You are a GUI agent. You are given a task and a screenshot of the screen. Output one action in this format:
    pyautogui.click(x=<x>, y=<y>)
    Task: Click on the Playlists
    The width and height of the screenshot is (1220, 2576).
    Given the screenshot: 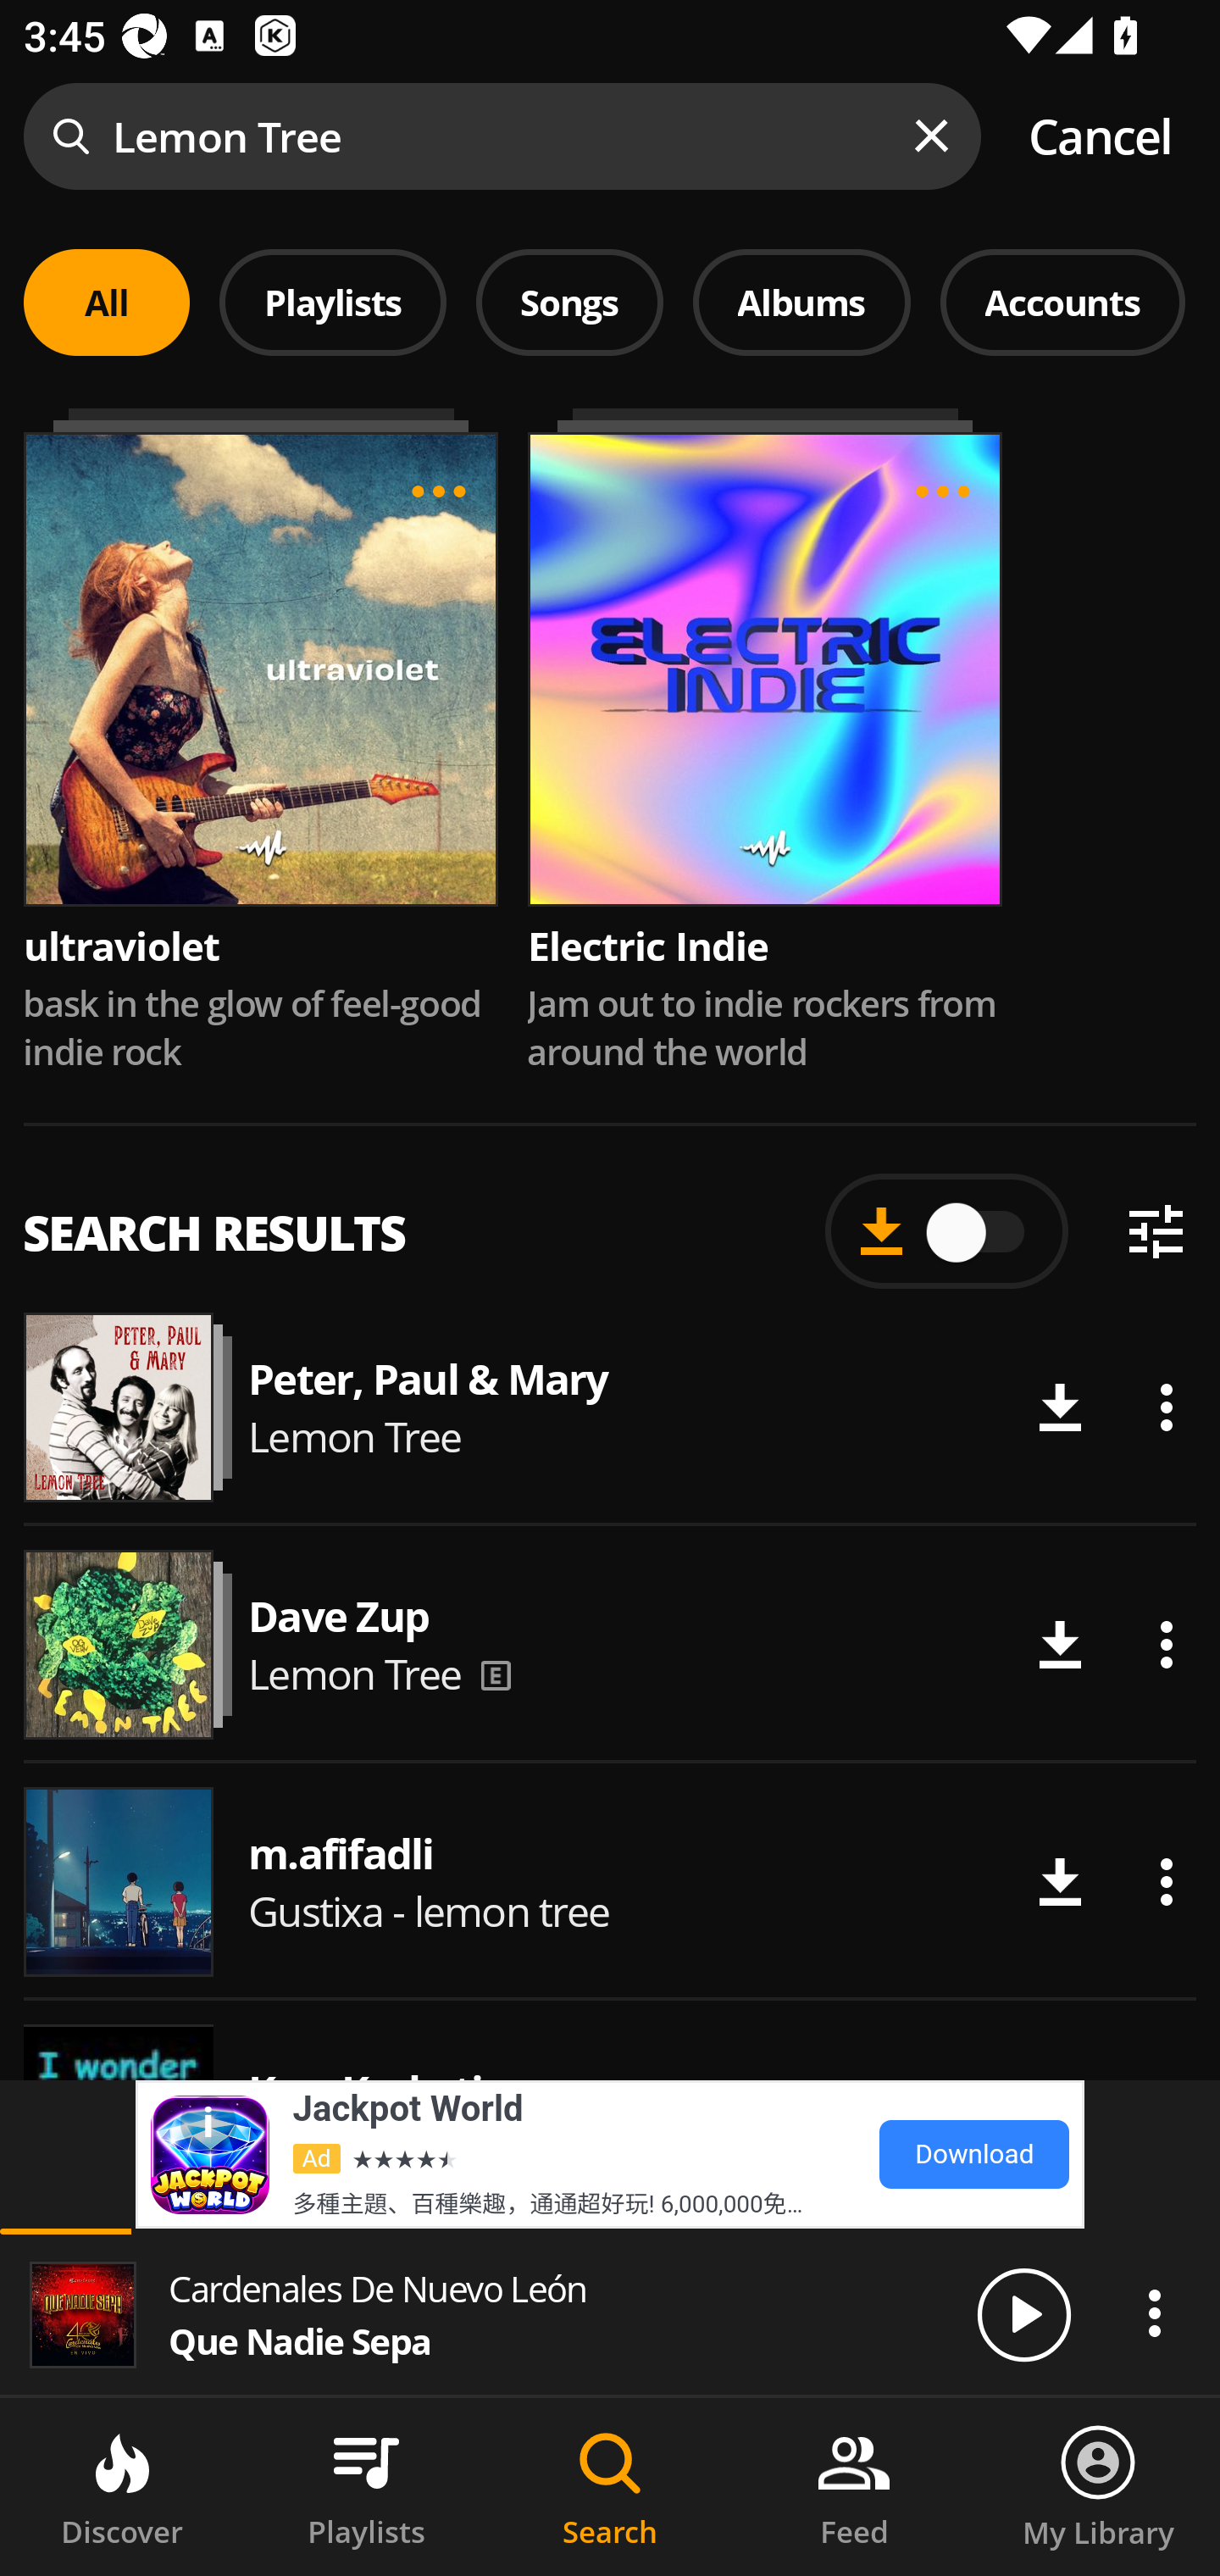 What is the action you would take?
    pyautogui.click(x=333, y=302)
    